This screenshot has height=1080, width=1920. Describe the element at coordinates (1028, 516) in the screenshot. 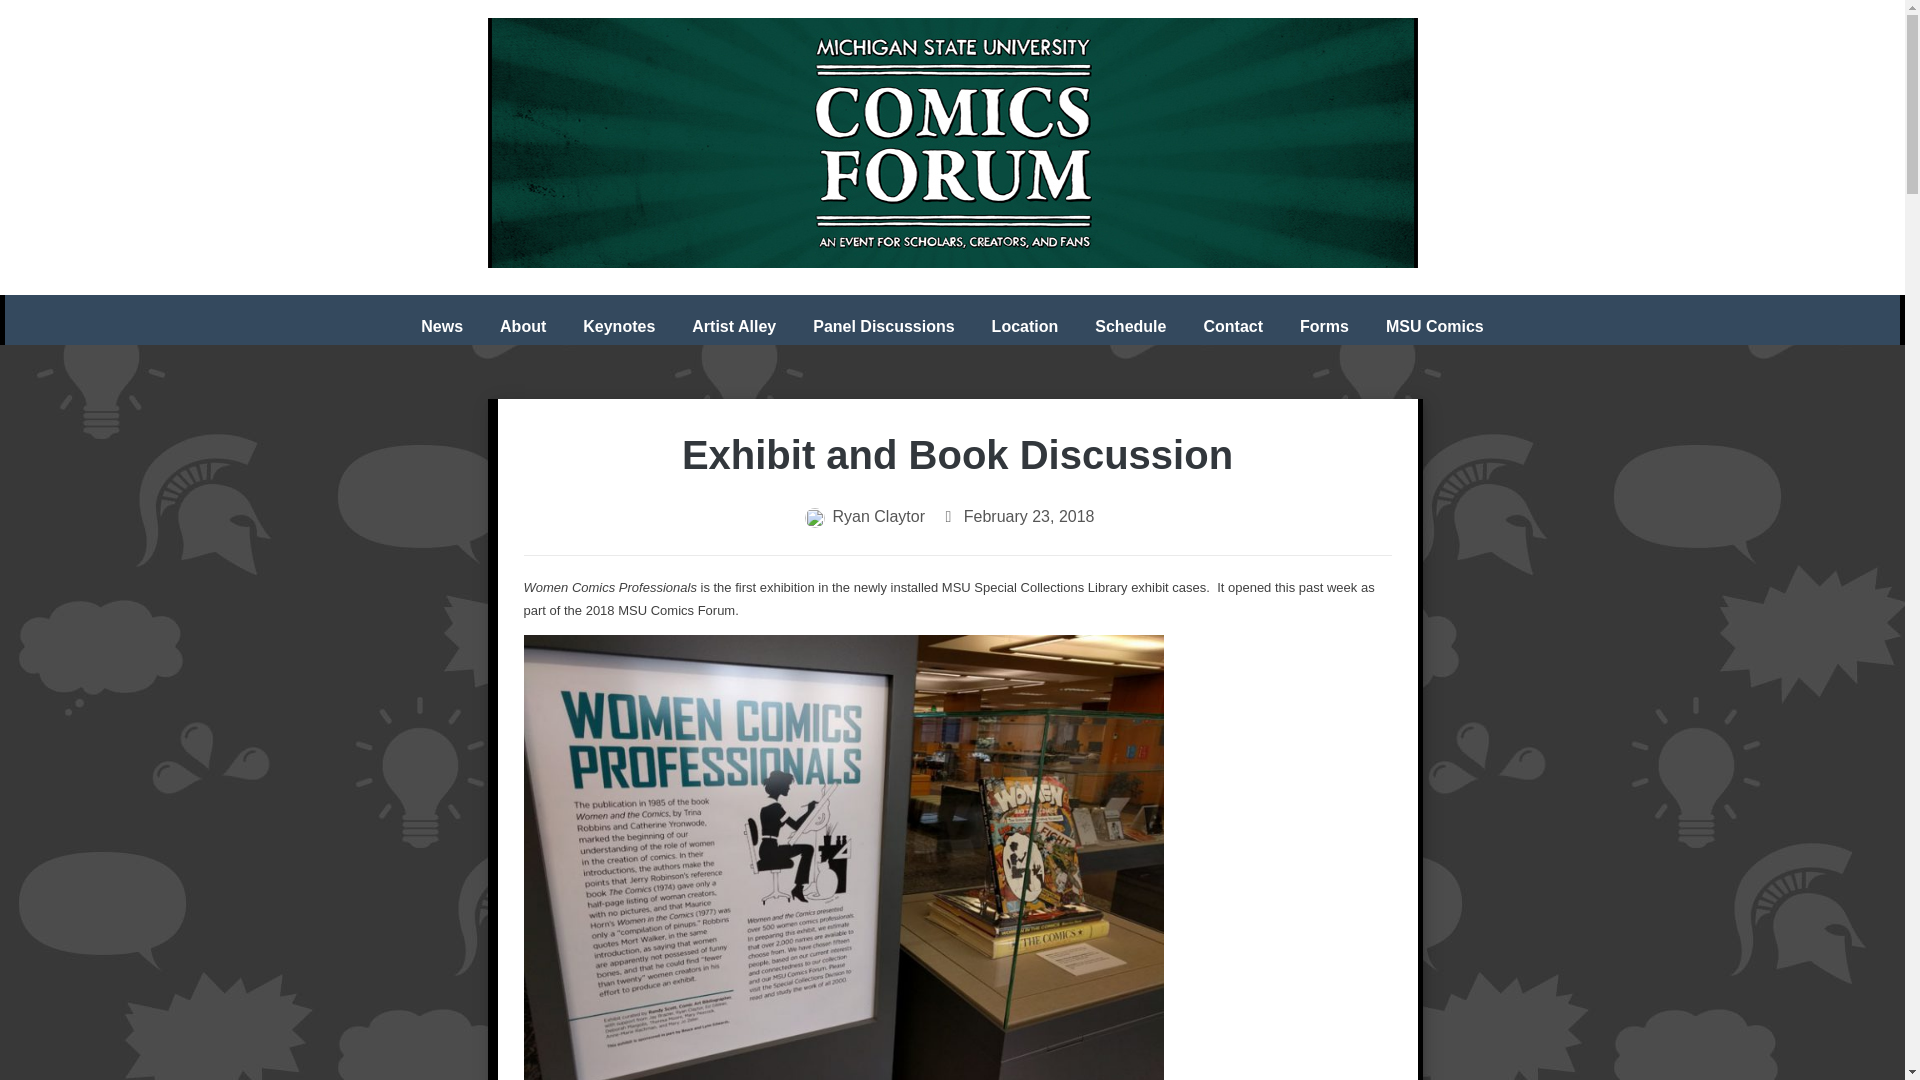

I see `February 23, 2018` at that location.